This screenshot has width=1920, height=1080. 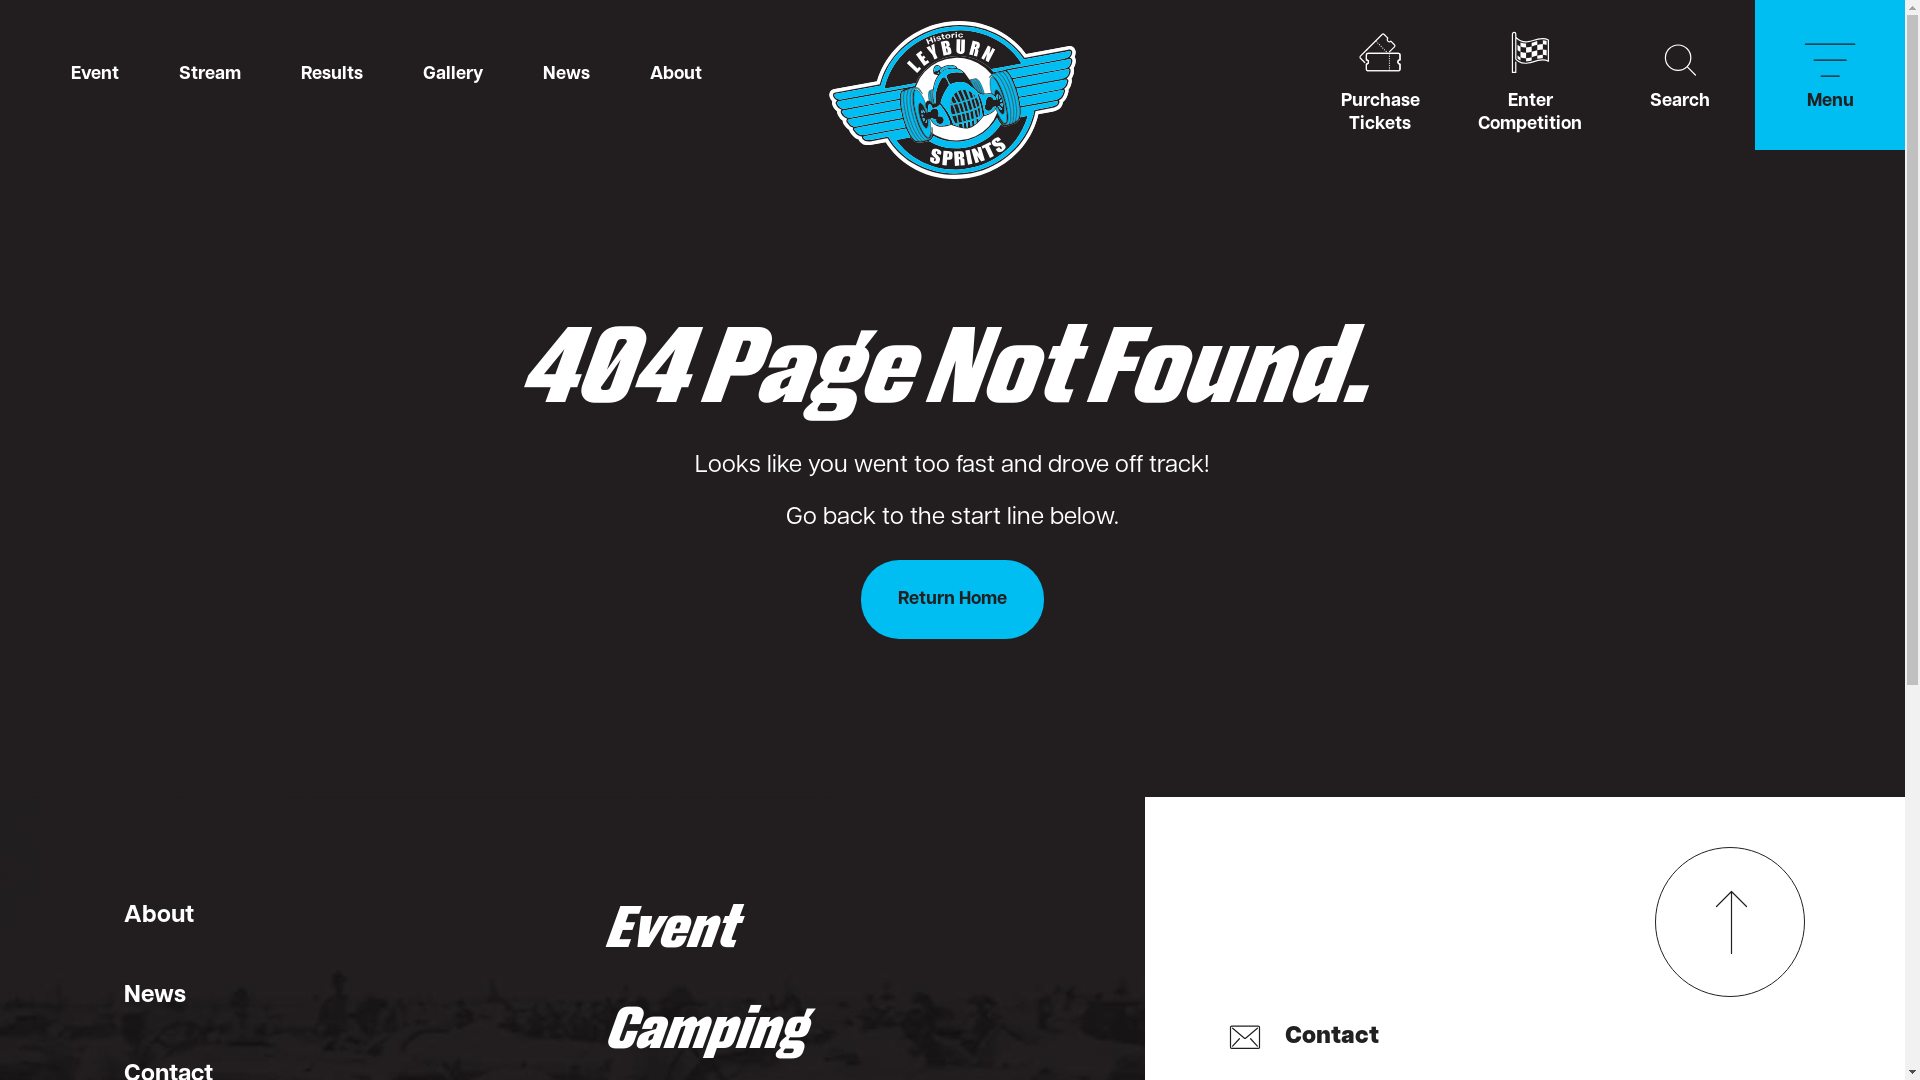 What do you see at coordinates (332, 75) in the screenshot?
I see `Results` at bounding box center [332, 75].